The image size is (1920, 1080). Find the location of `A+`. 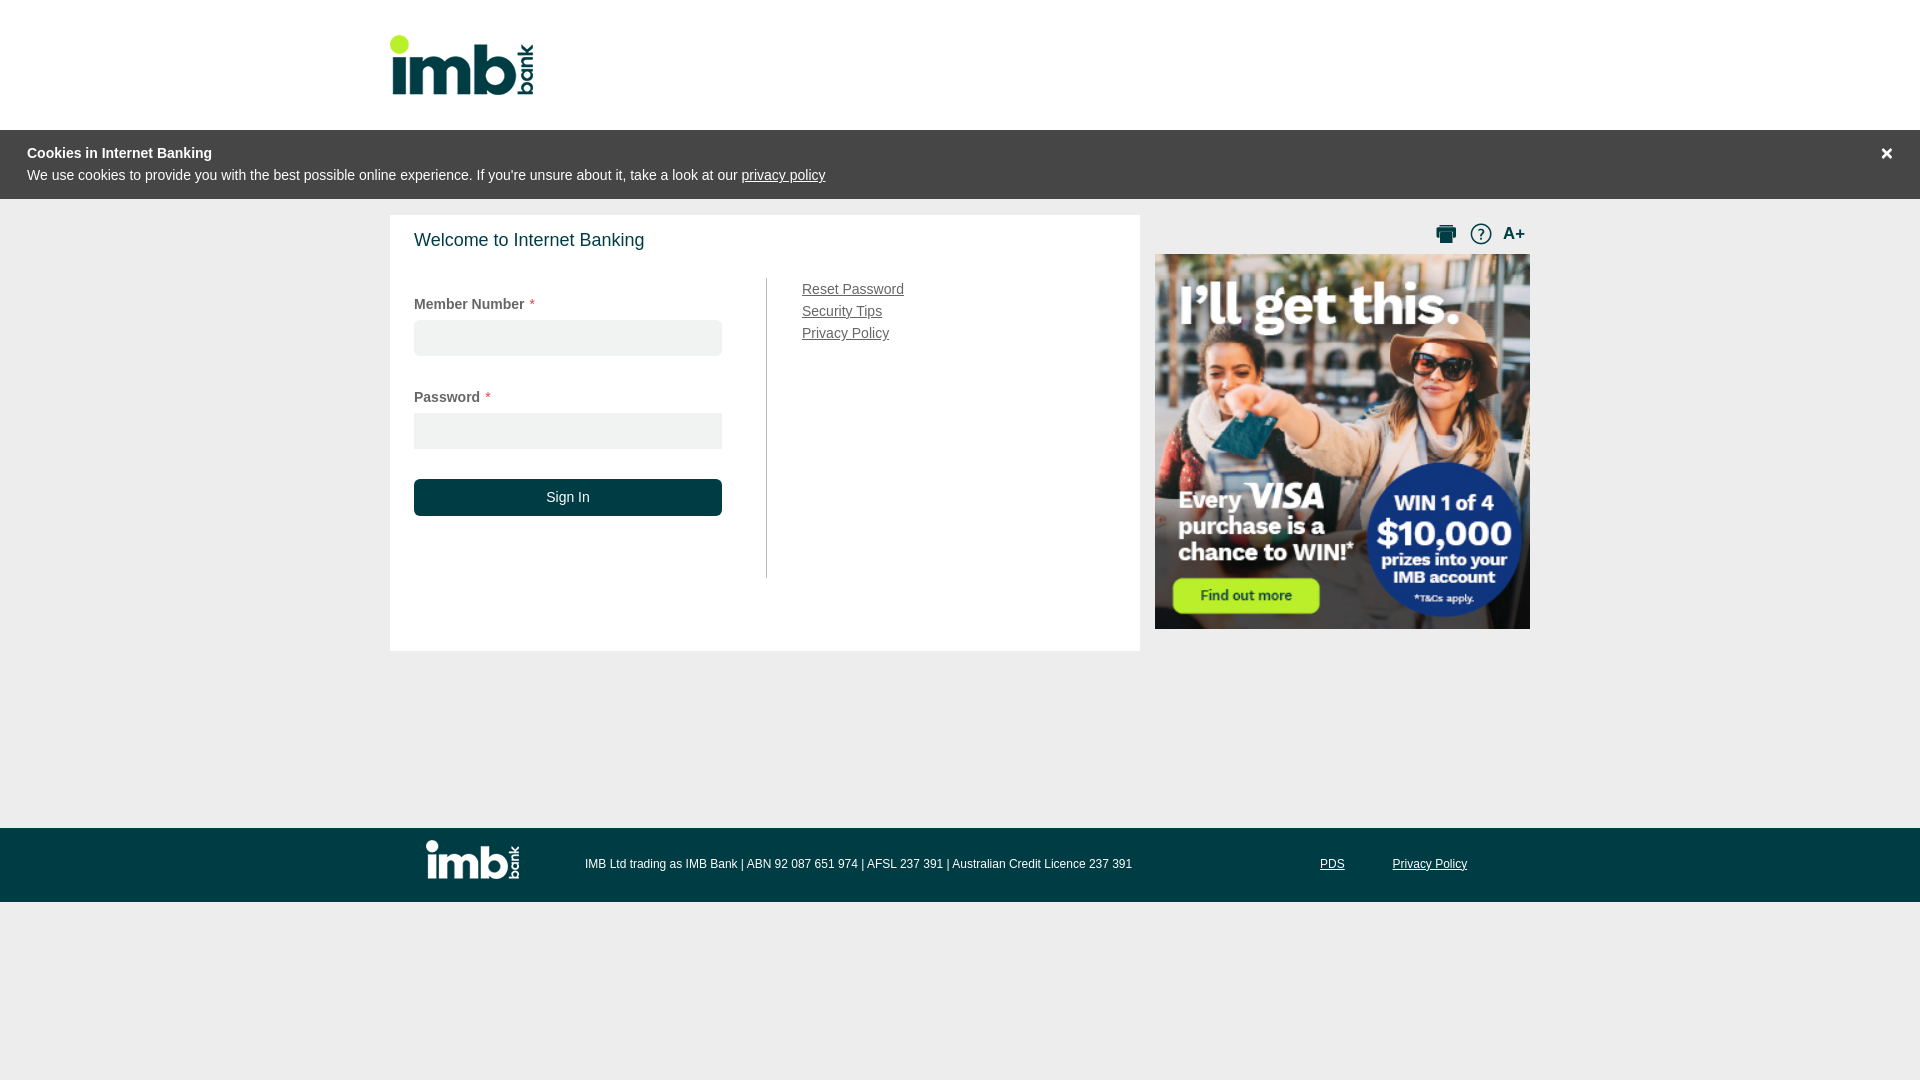

A+ is located at coordinates (1514, 234).